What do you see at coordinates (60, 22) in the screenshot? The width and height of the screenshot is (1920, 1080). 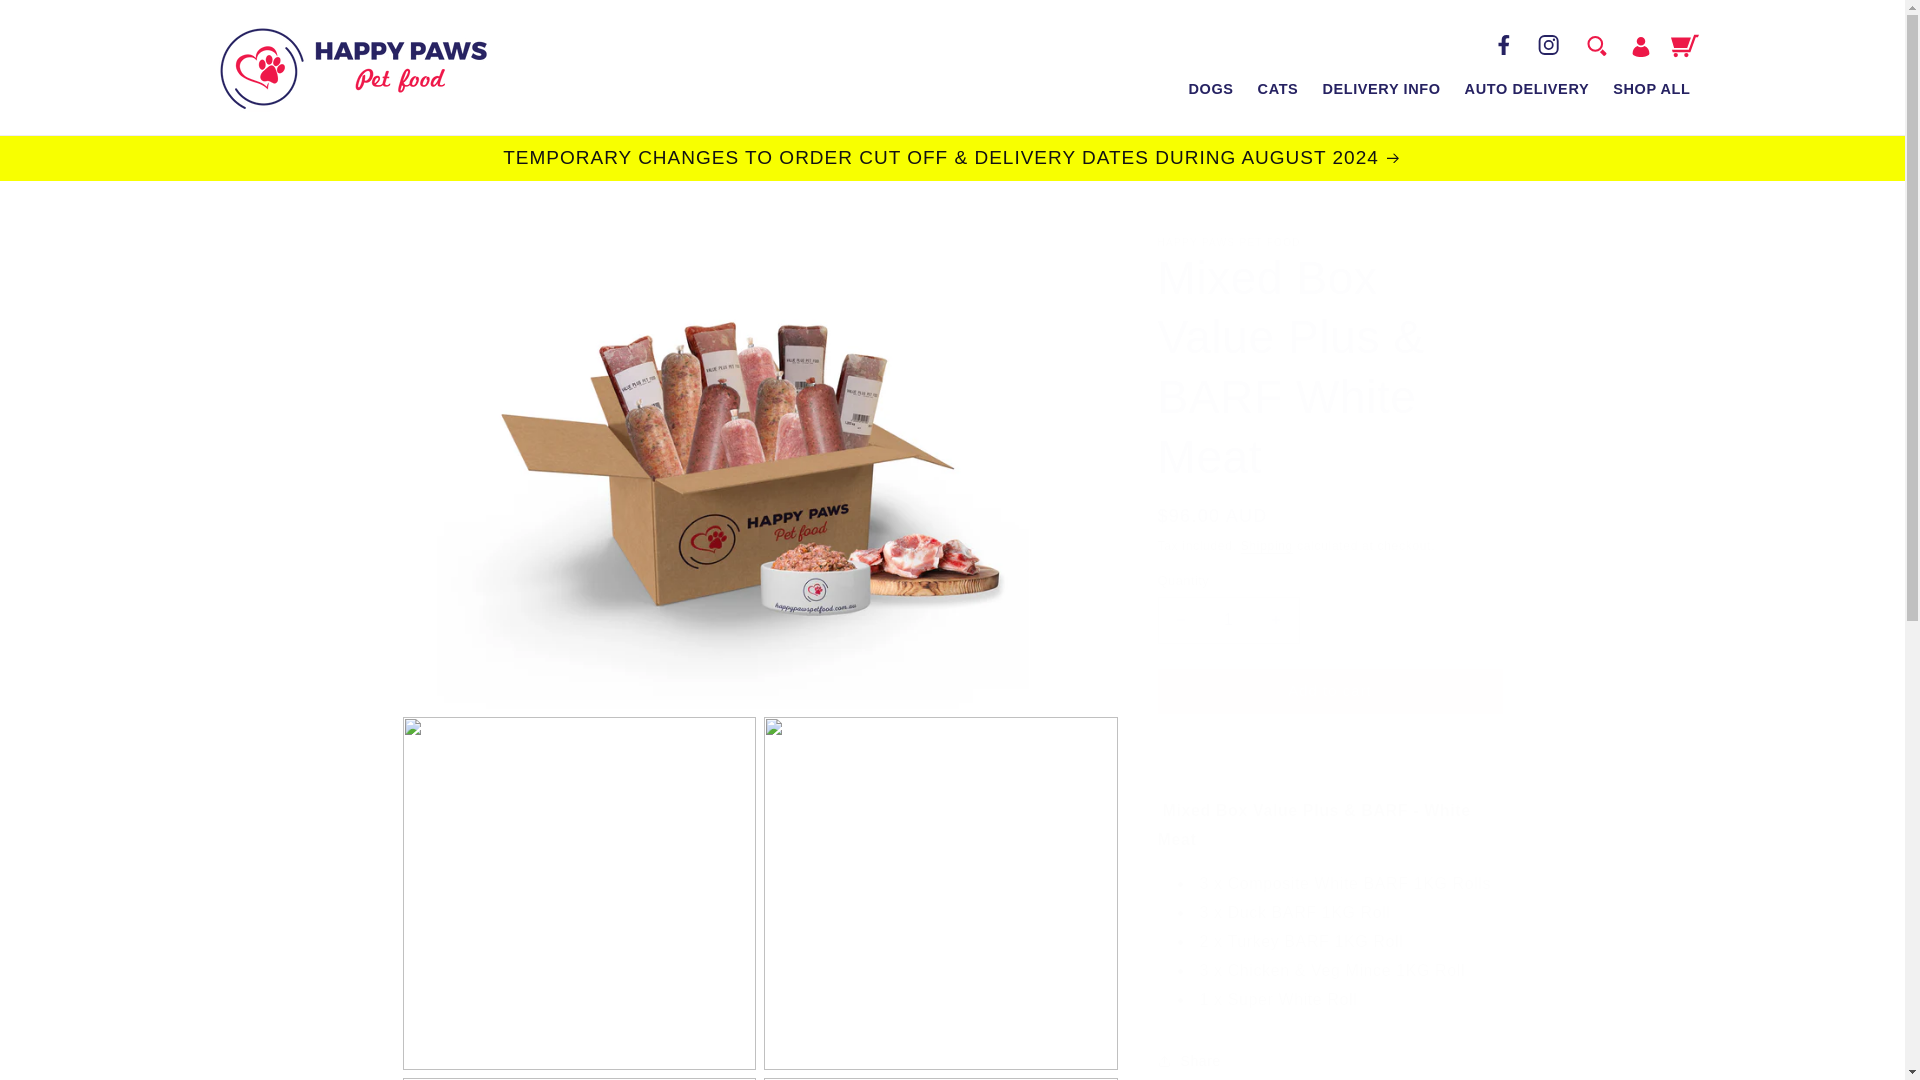 I see `Skip to content` at bounding box center [60, 22].